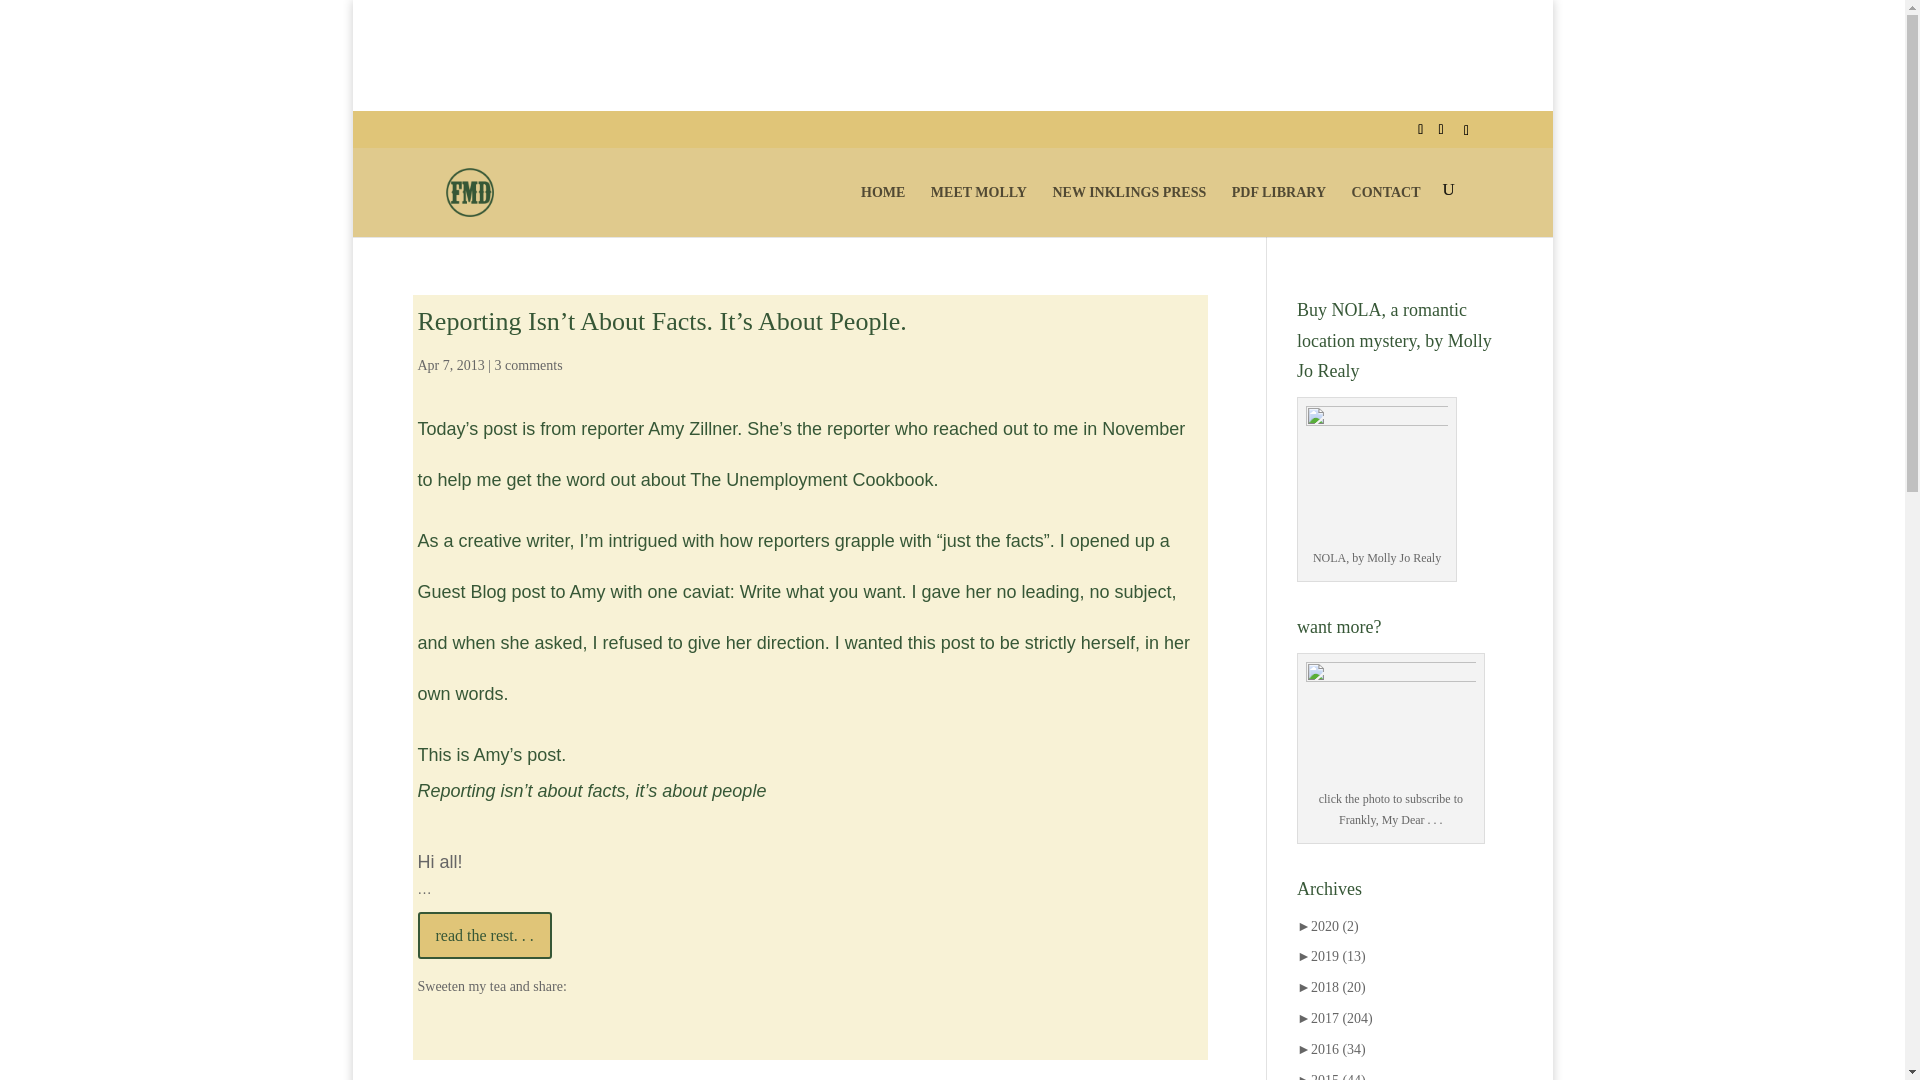 The image size is (1920, 1080). I want to click on click to expand, so click(1331, 956).